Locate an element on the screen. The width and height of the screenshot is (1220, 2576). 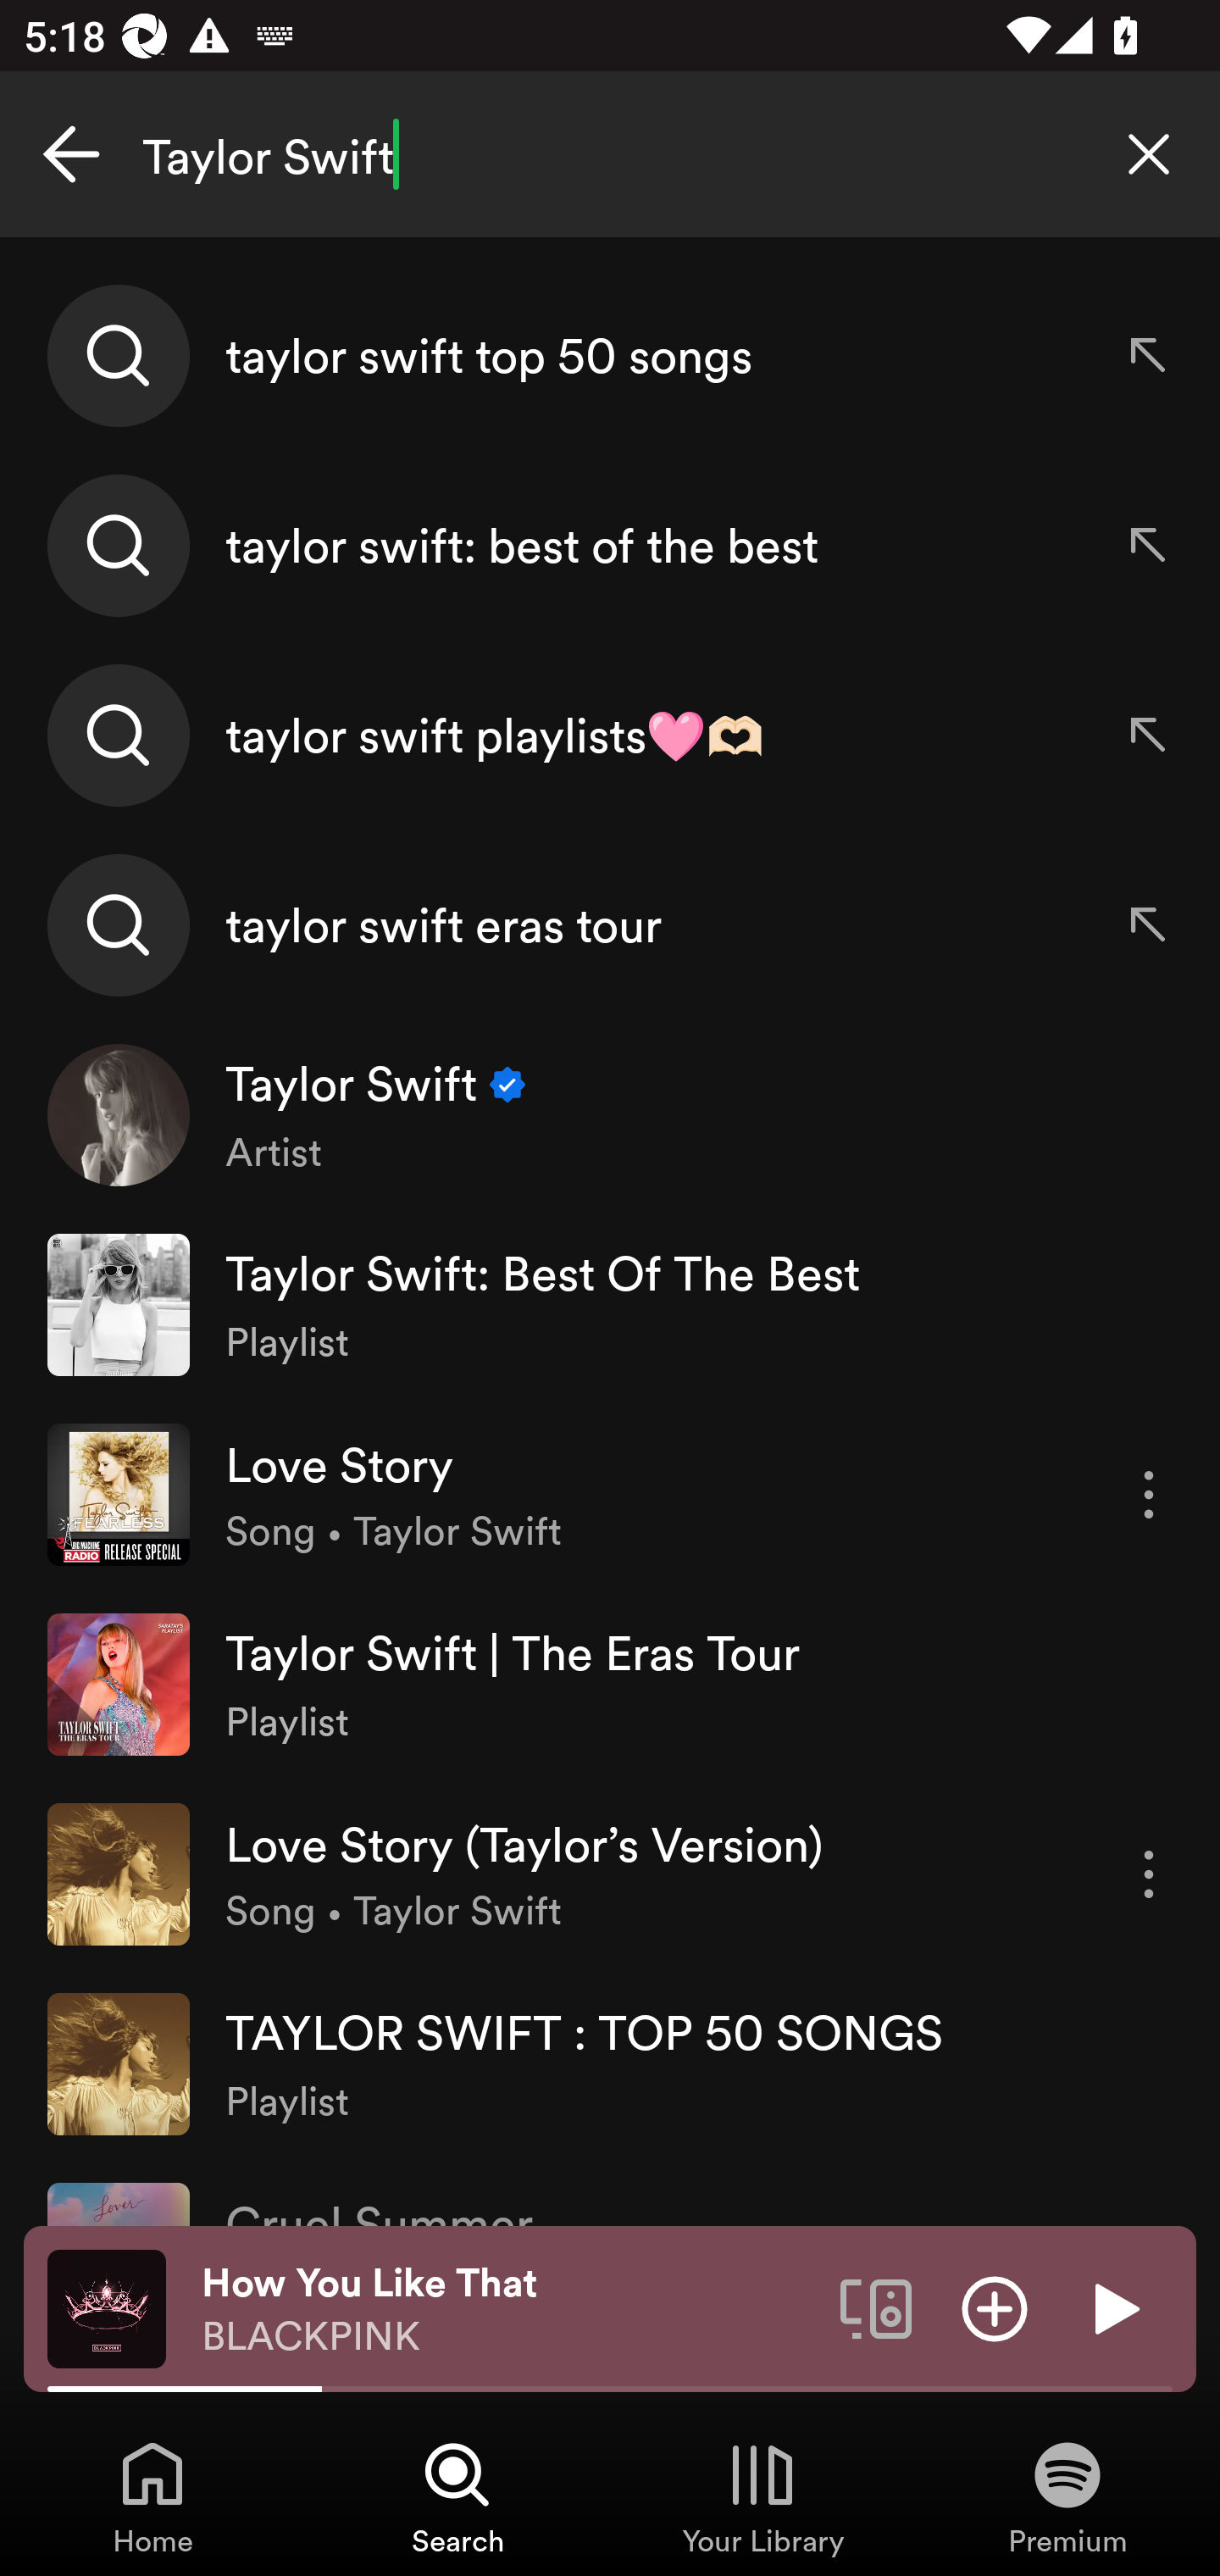
Taylor Swift is located at coordinates (610, 154).